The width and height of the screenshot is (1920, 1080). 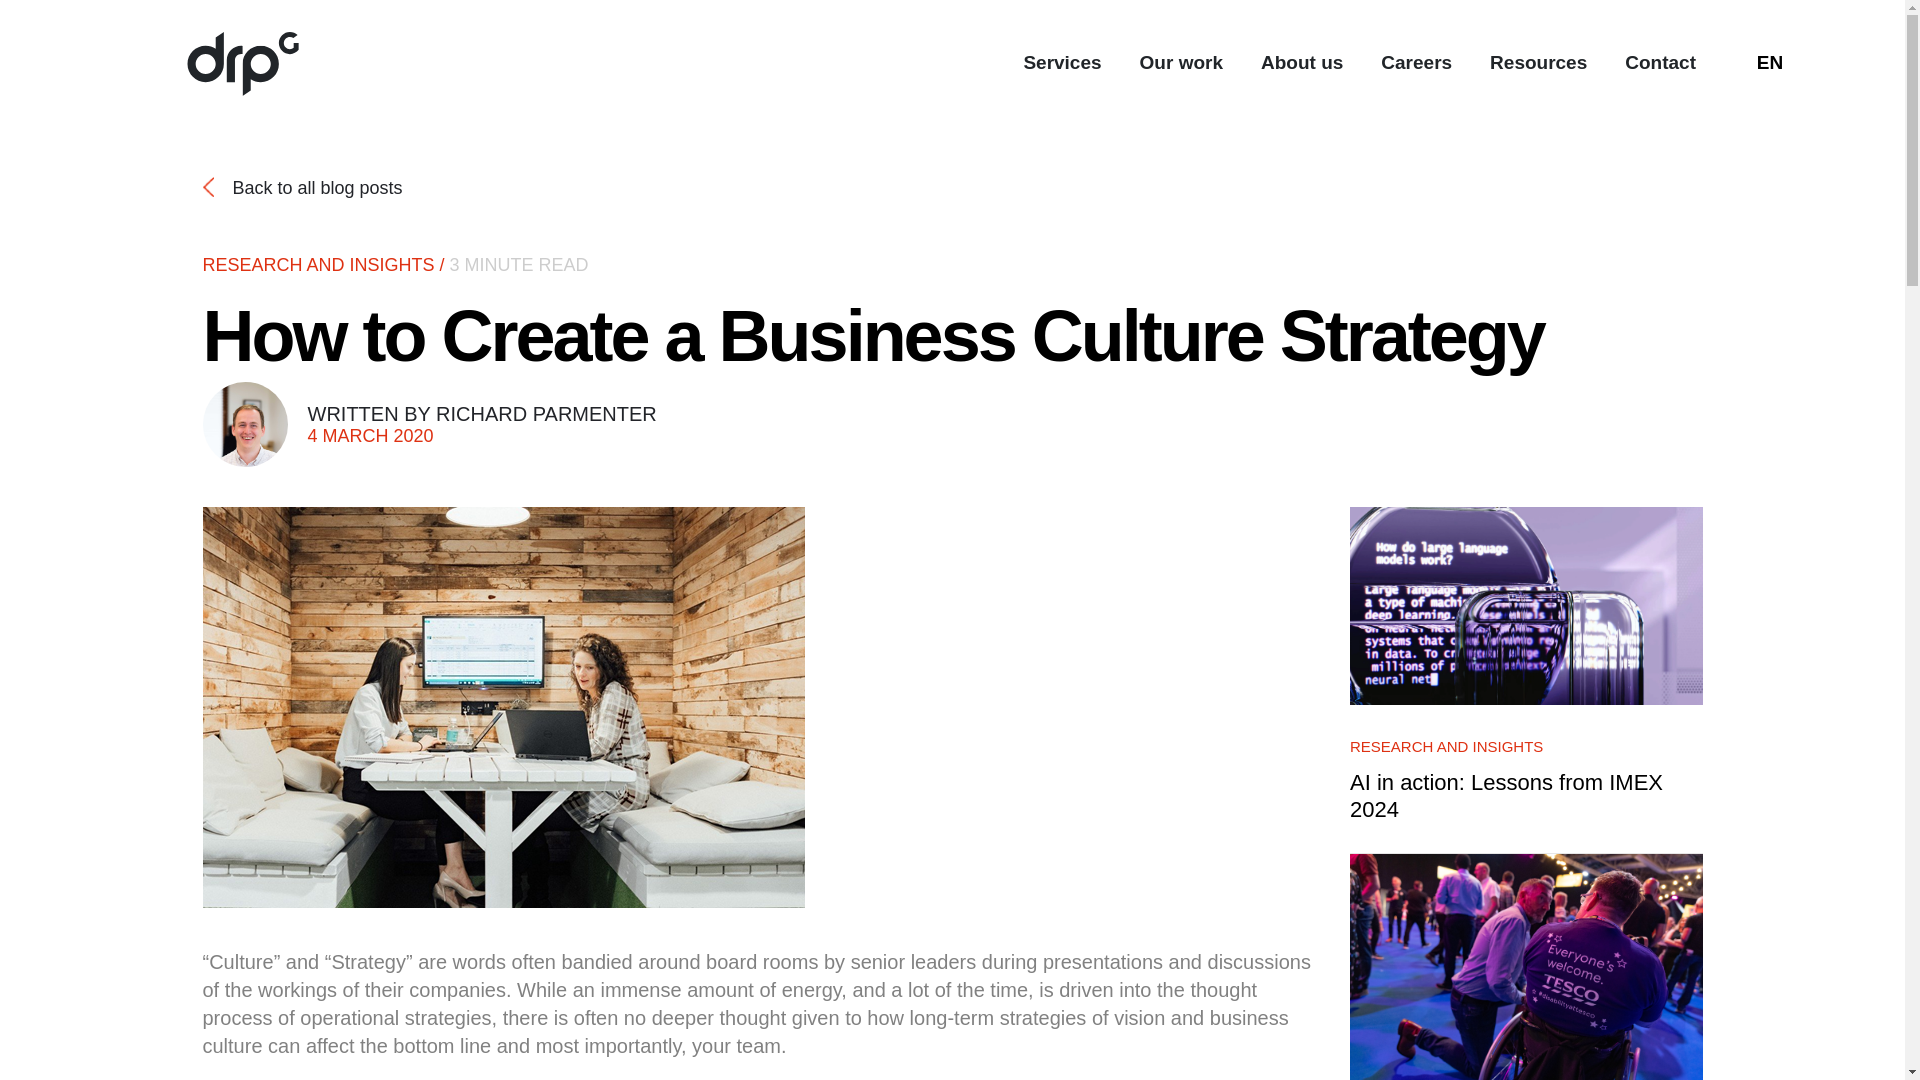 I want to click on Resources, so click(x=1538, y=64).